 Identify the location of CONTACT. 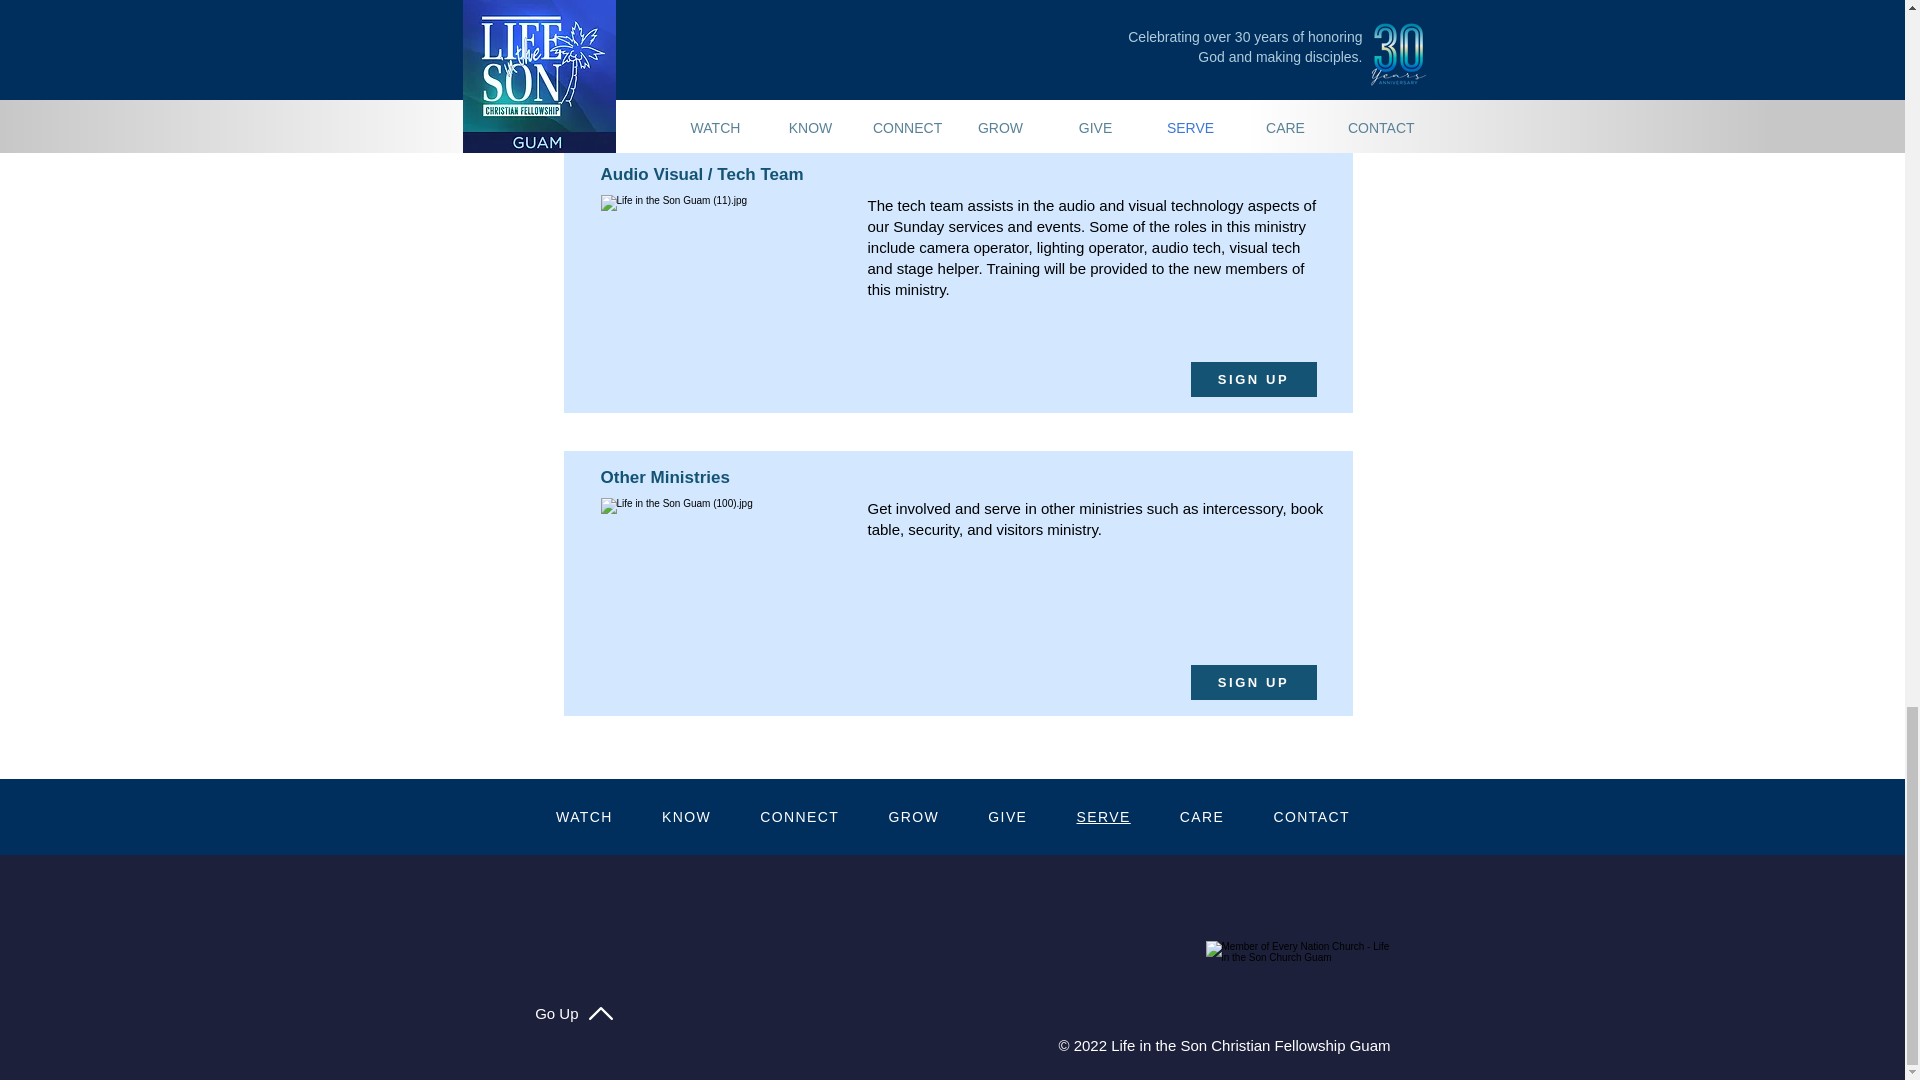
(1312, 816).